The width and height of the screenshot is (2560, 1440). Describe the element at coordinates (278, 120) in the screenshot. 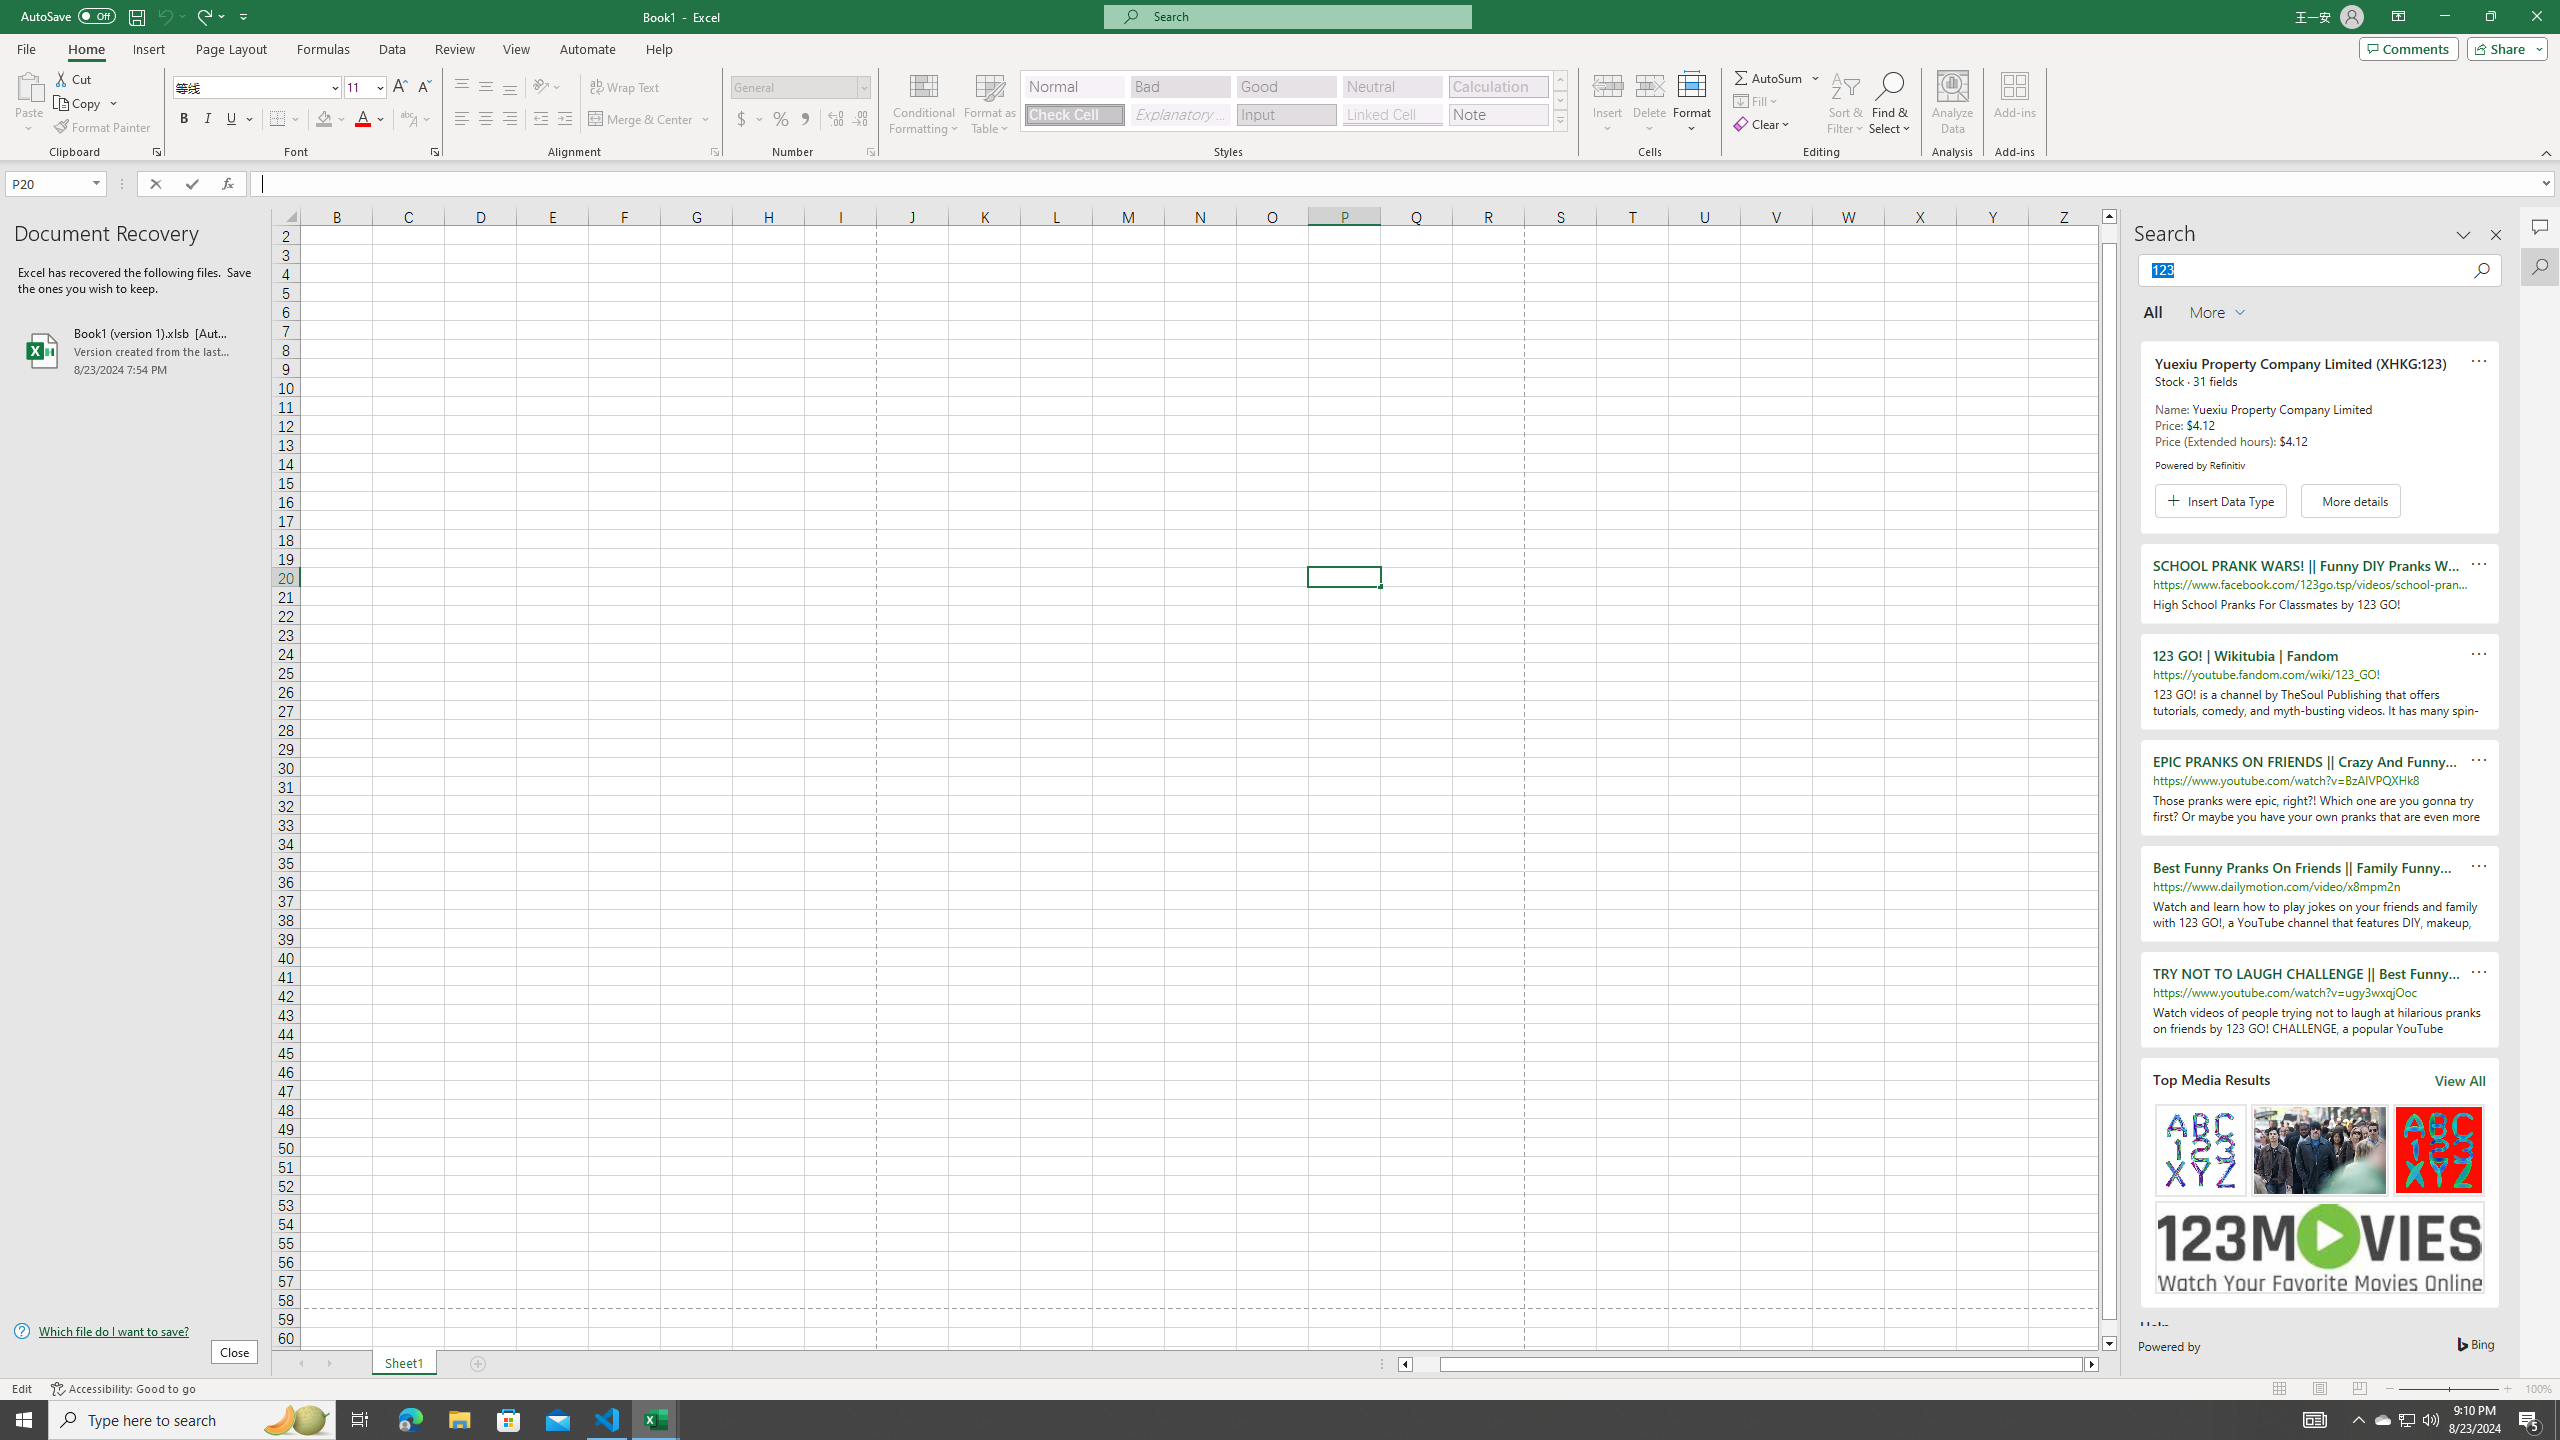

I see `Bottom Border` at that location.